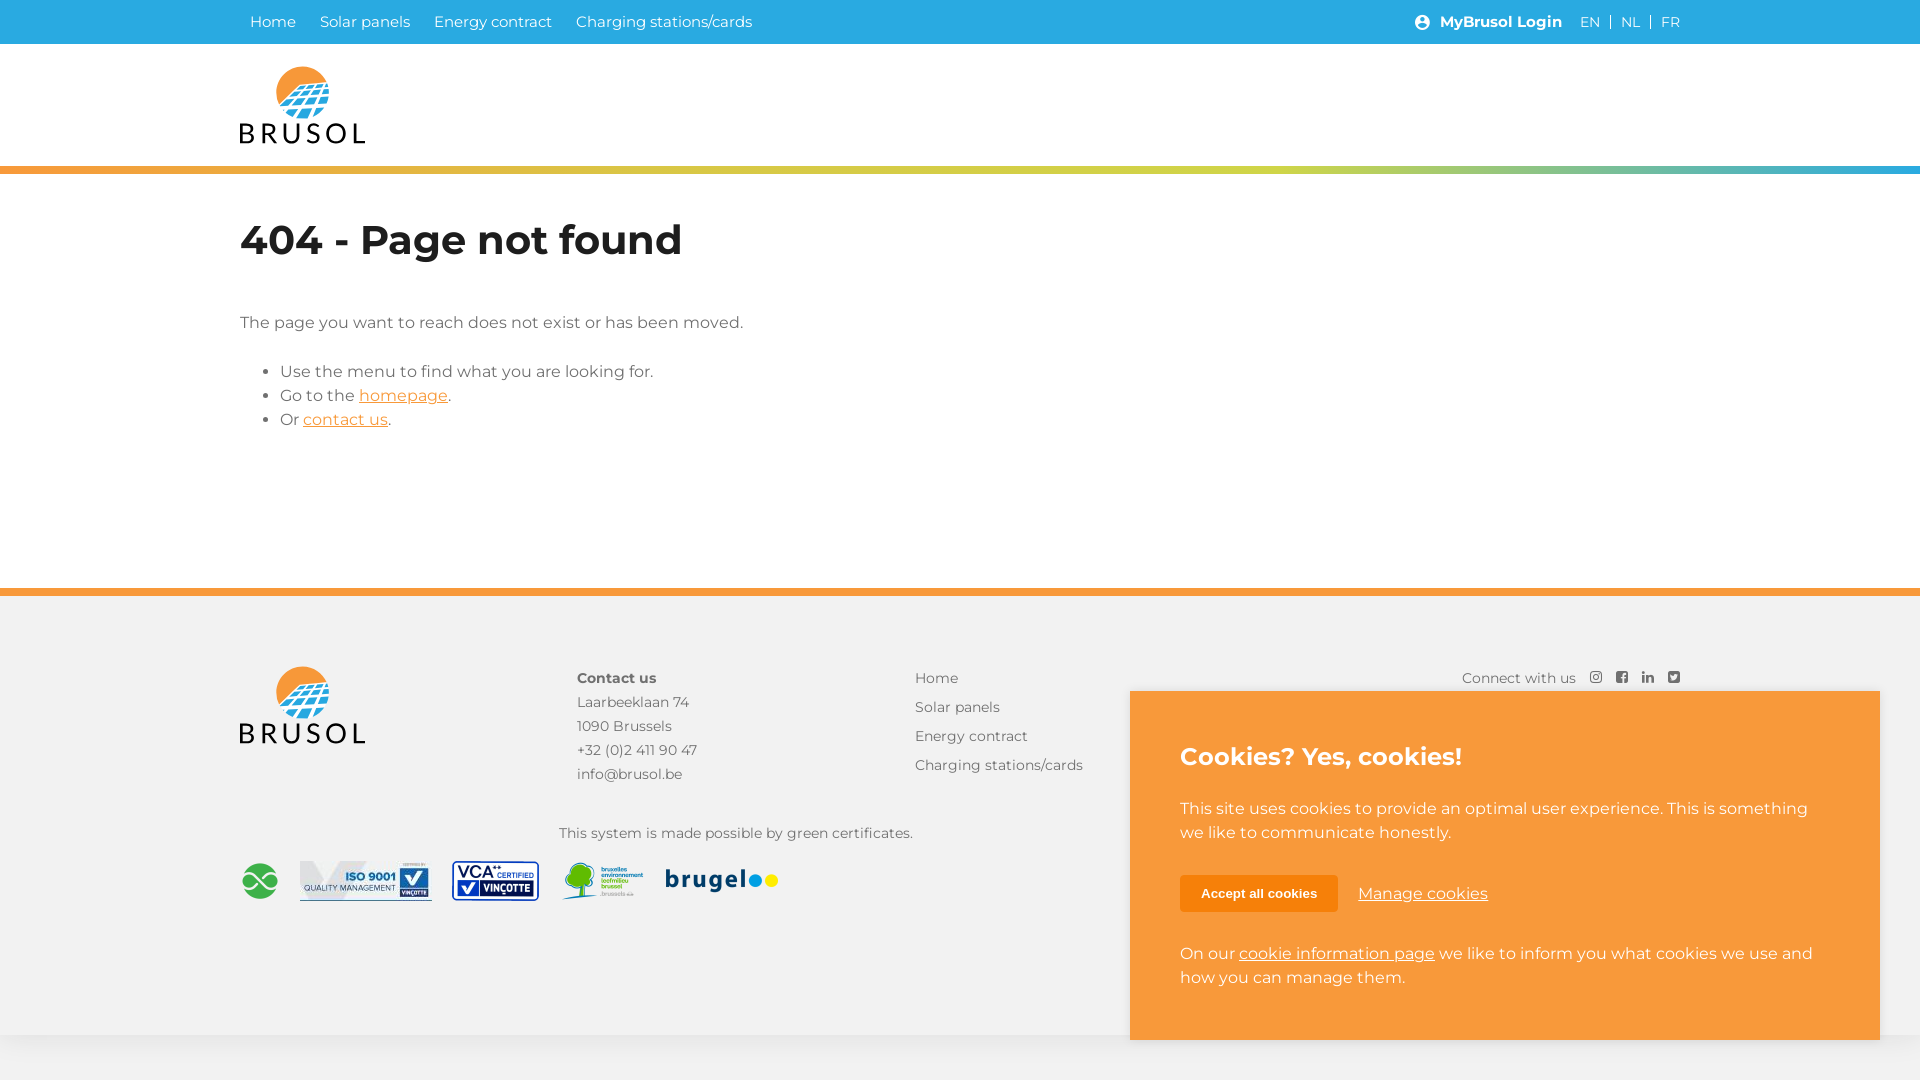  Describe the element at coordinates (302, 105) in the screenshot. I see `Home` at that location.